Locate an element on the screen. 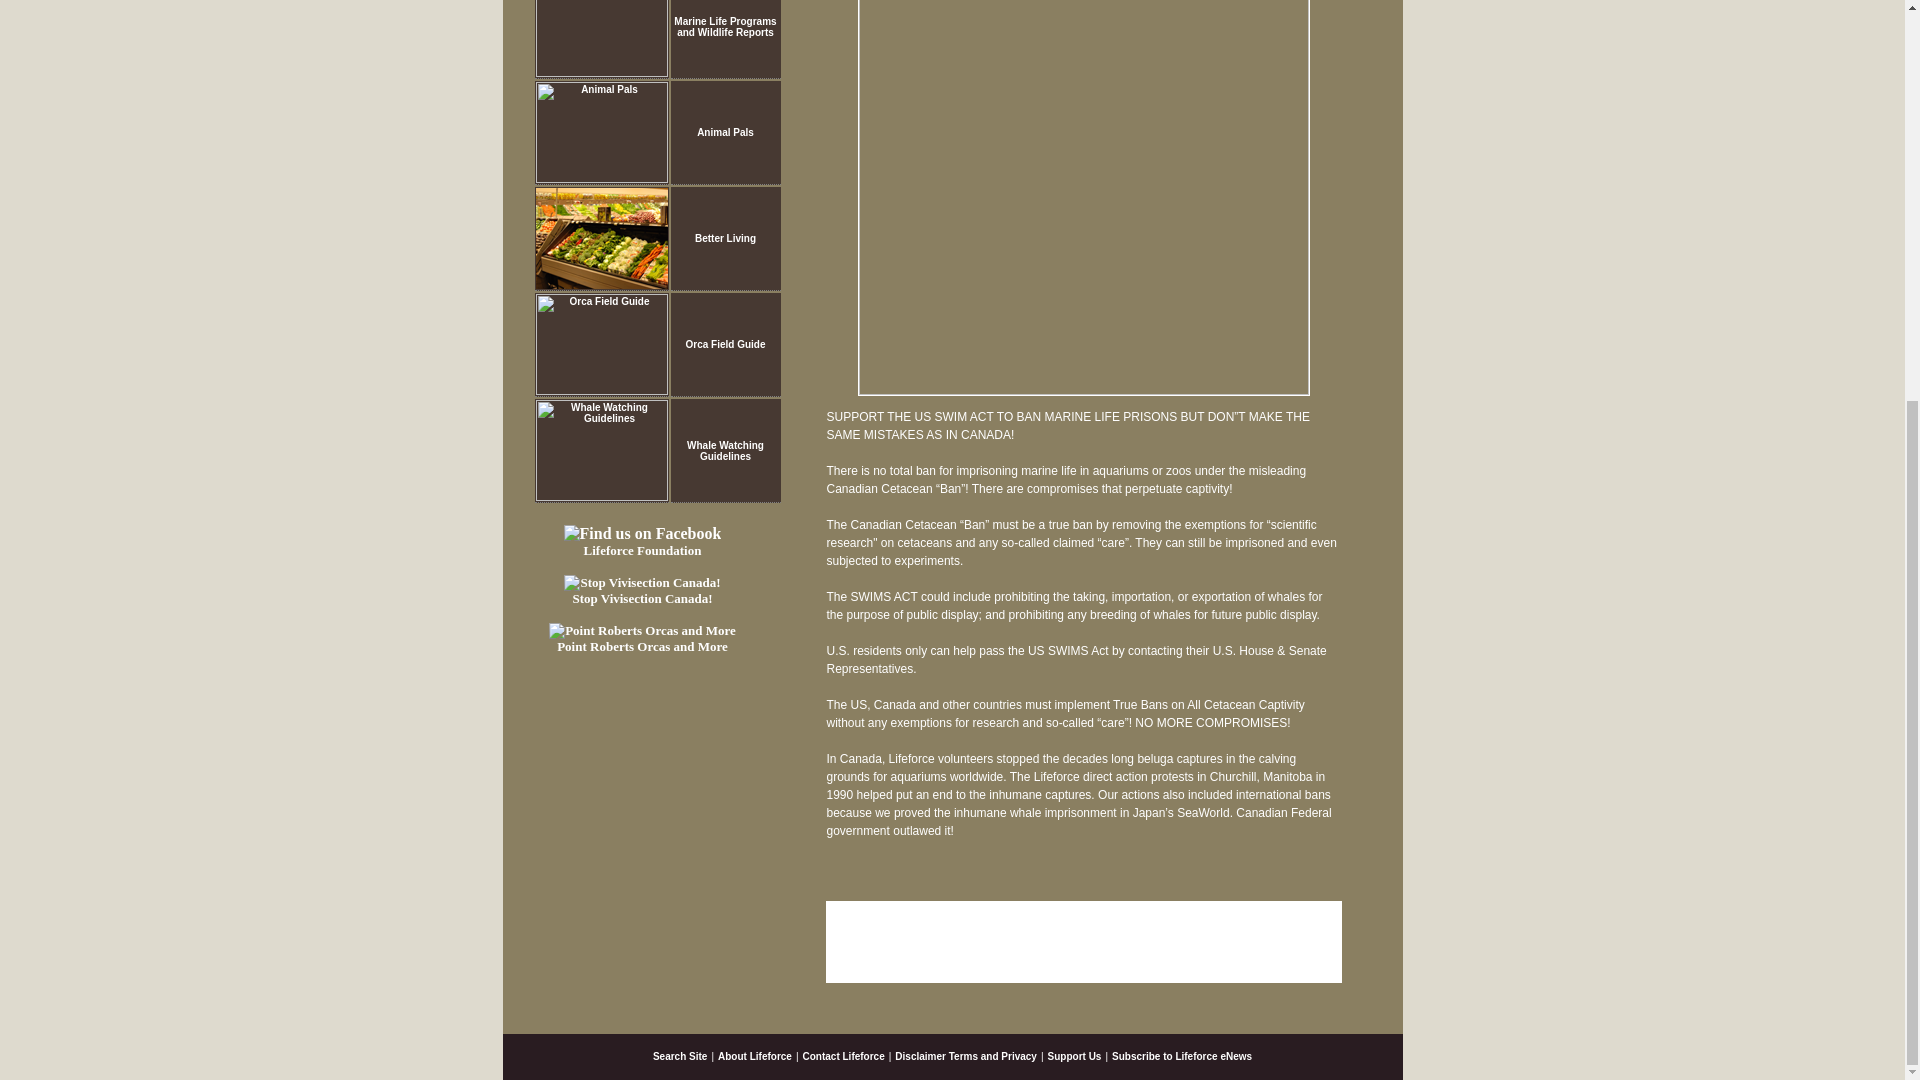 The image size is (1920, 1080). Contact Lifeforce is located at coordinates (844, 1056).